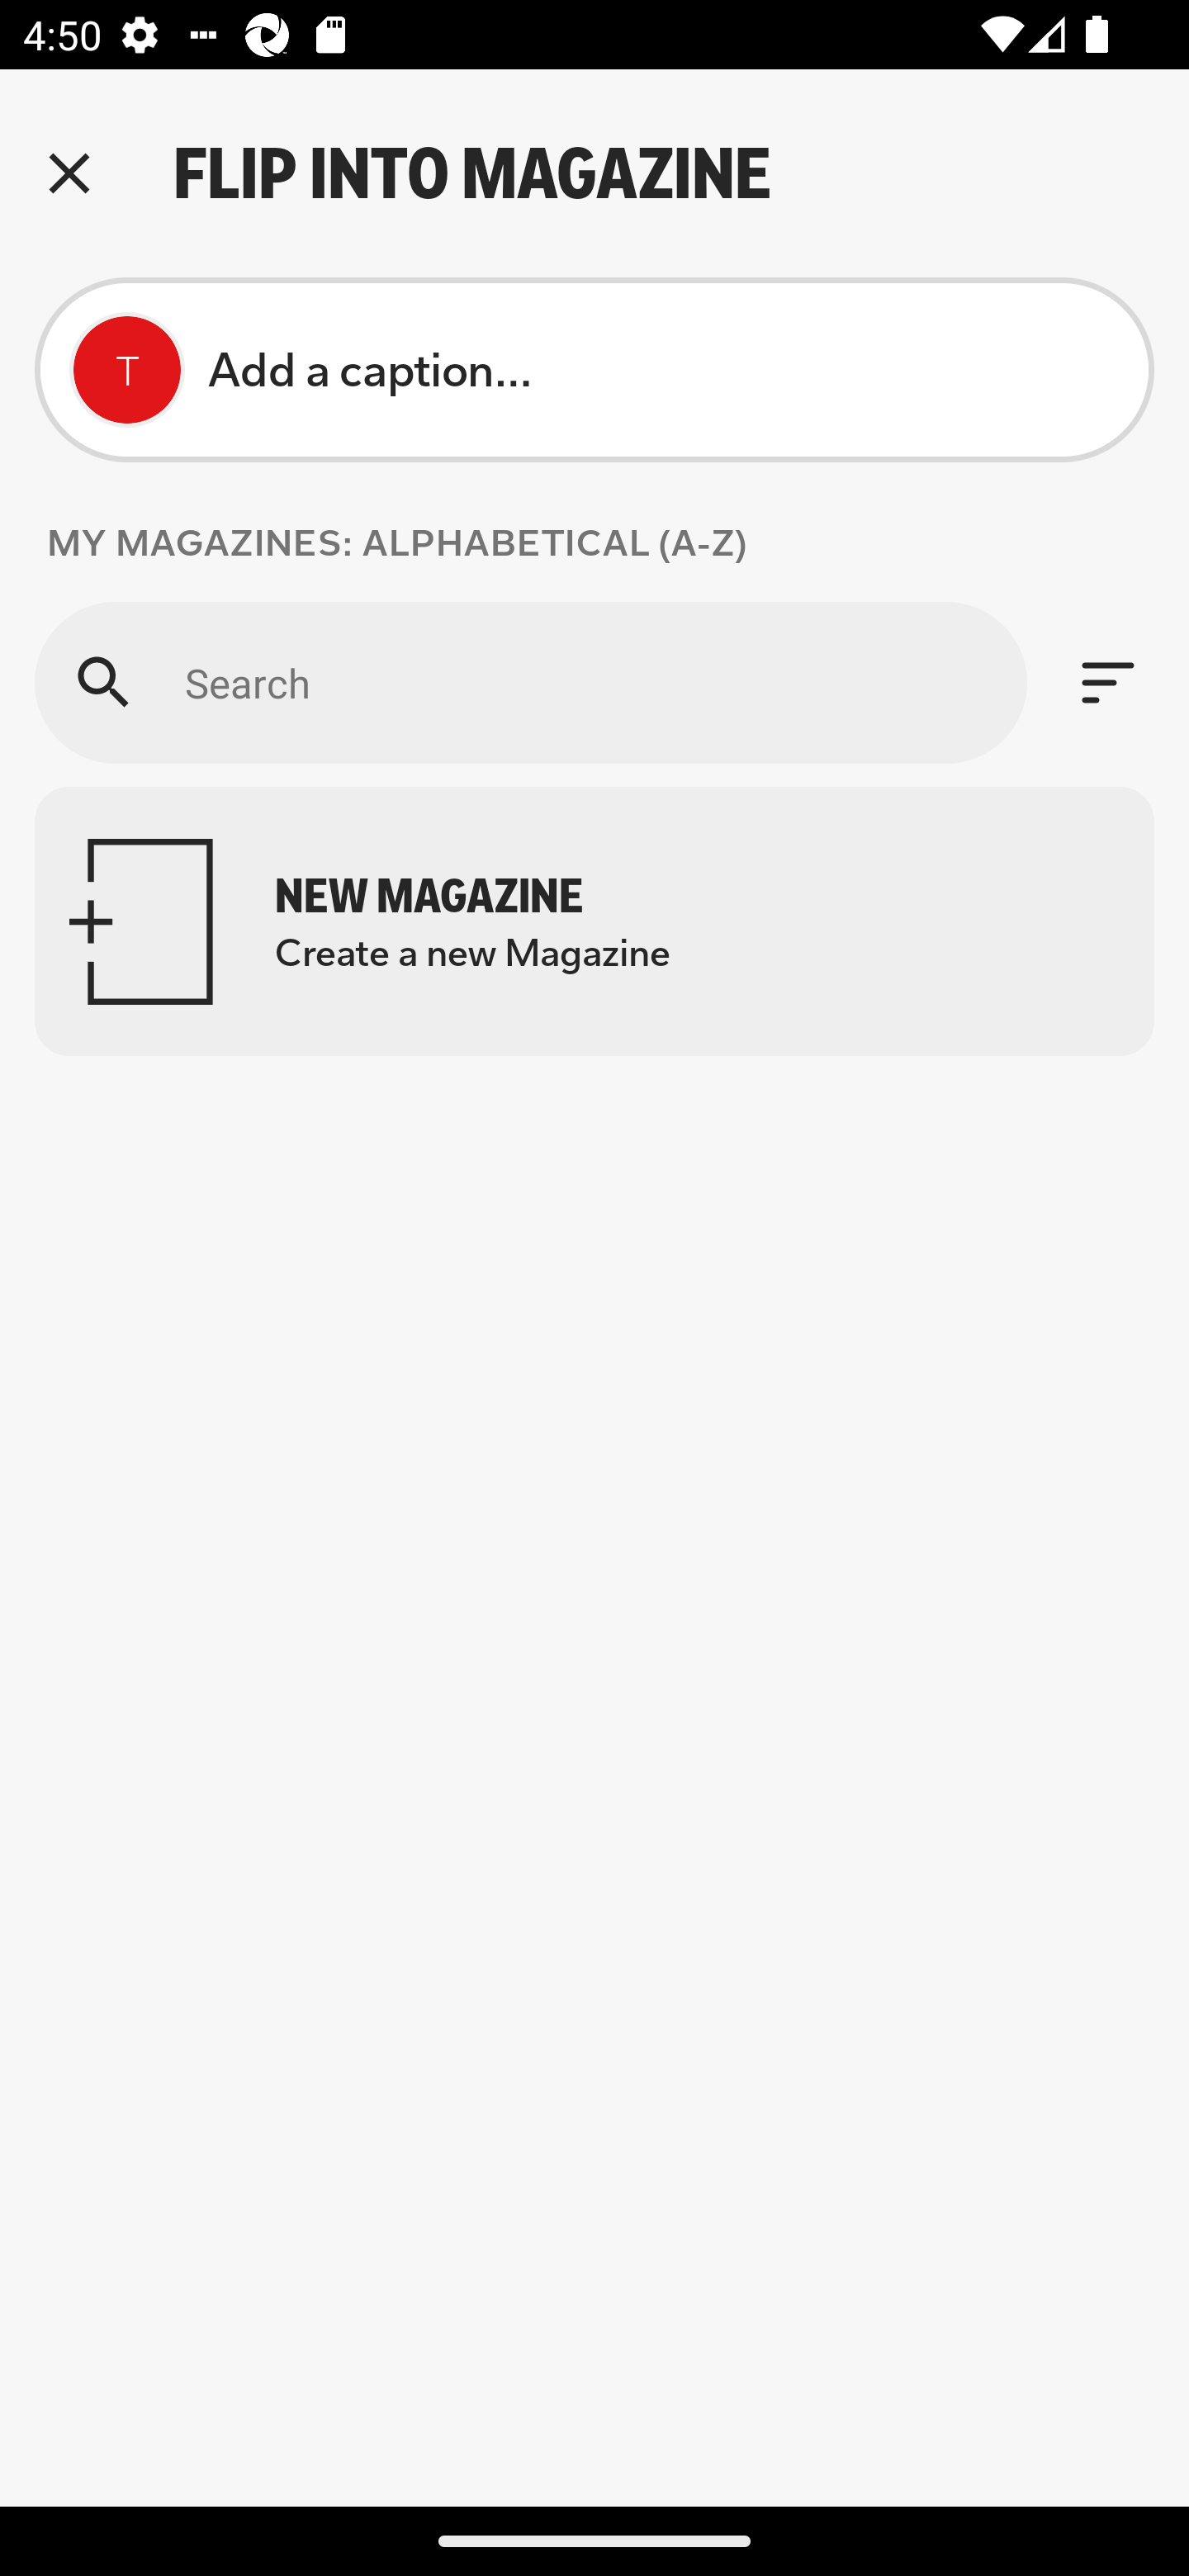  I want to click on Test Appium Add a caption…, so click(594, 369).